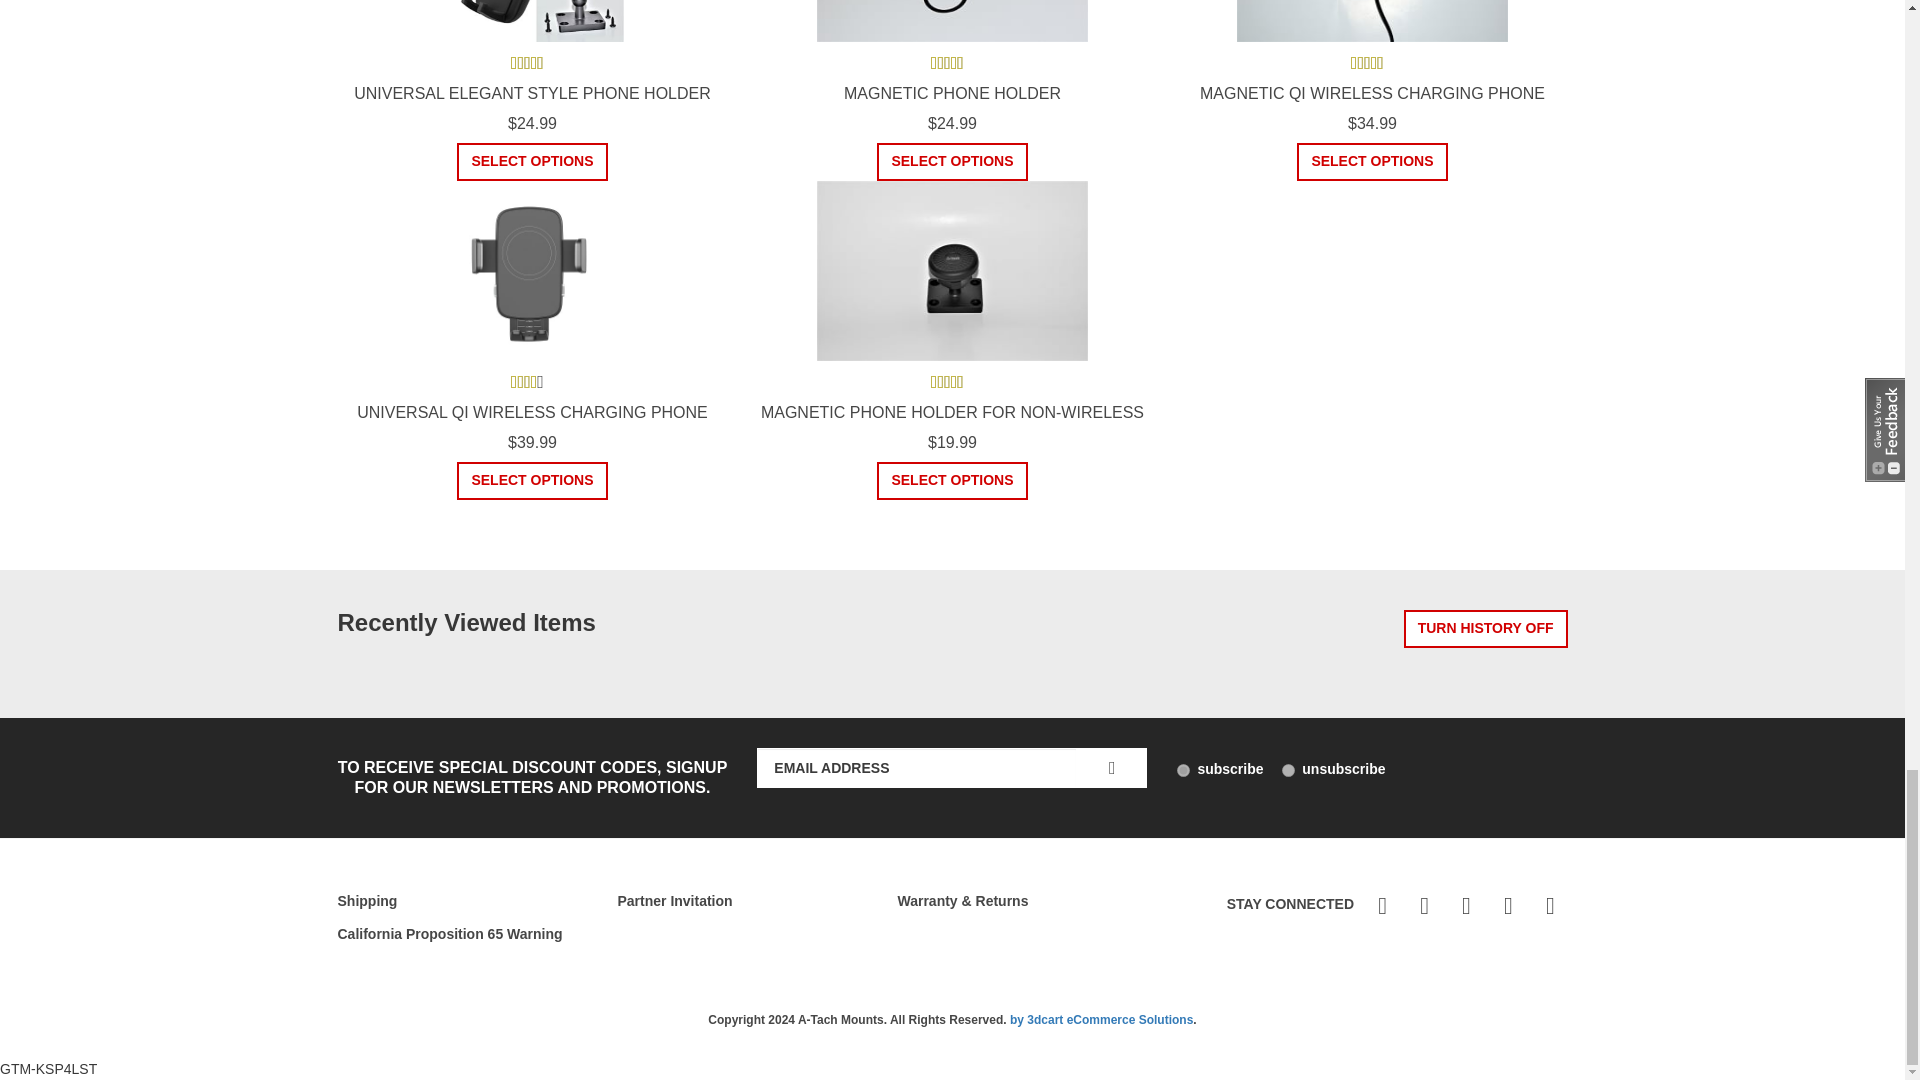 This screenshot has height=1080, width=1920. Describe the element at coordinates (1506, 906) in the screenshot. I see `Subscribe to our Channel` at that location.